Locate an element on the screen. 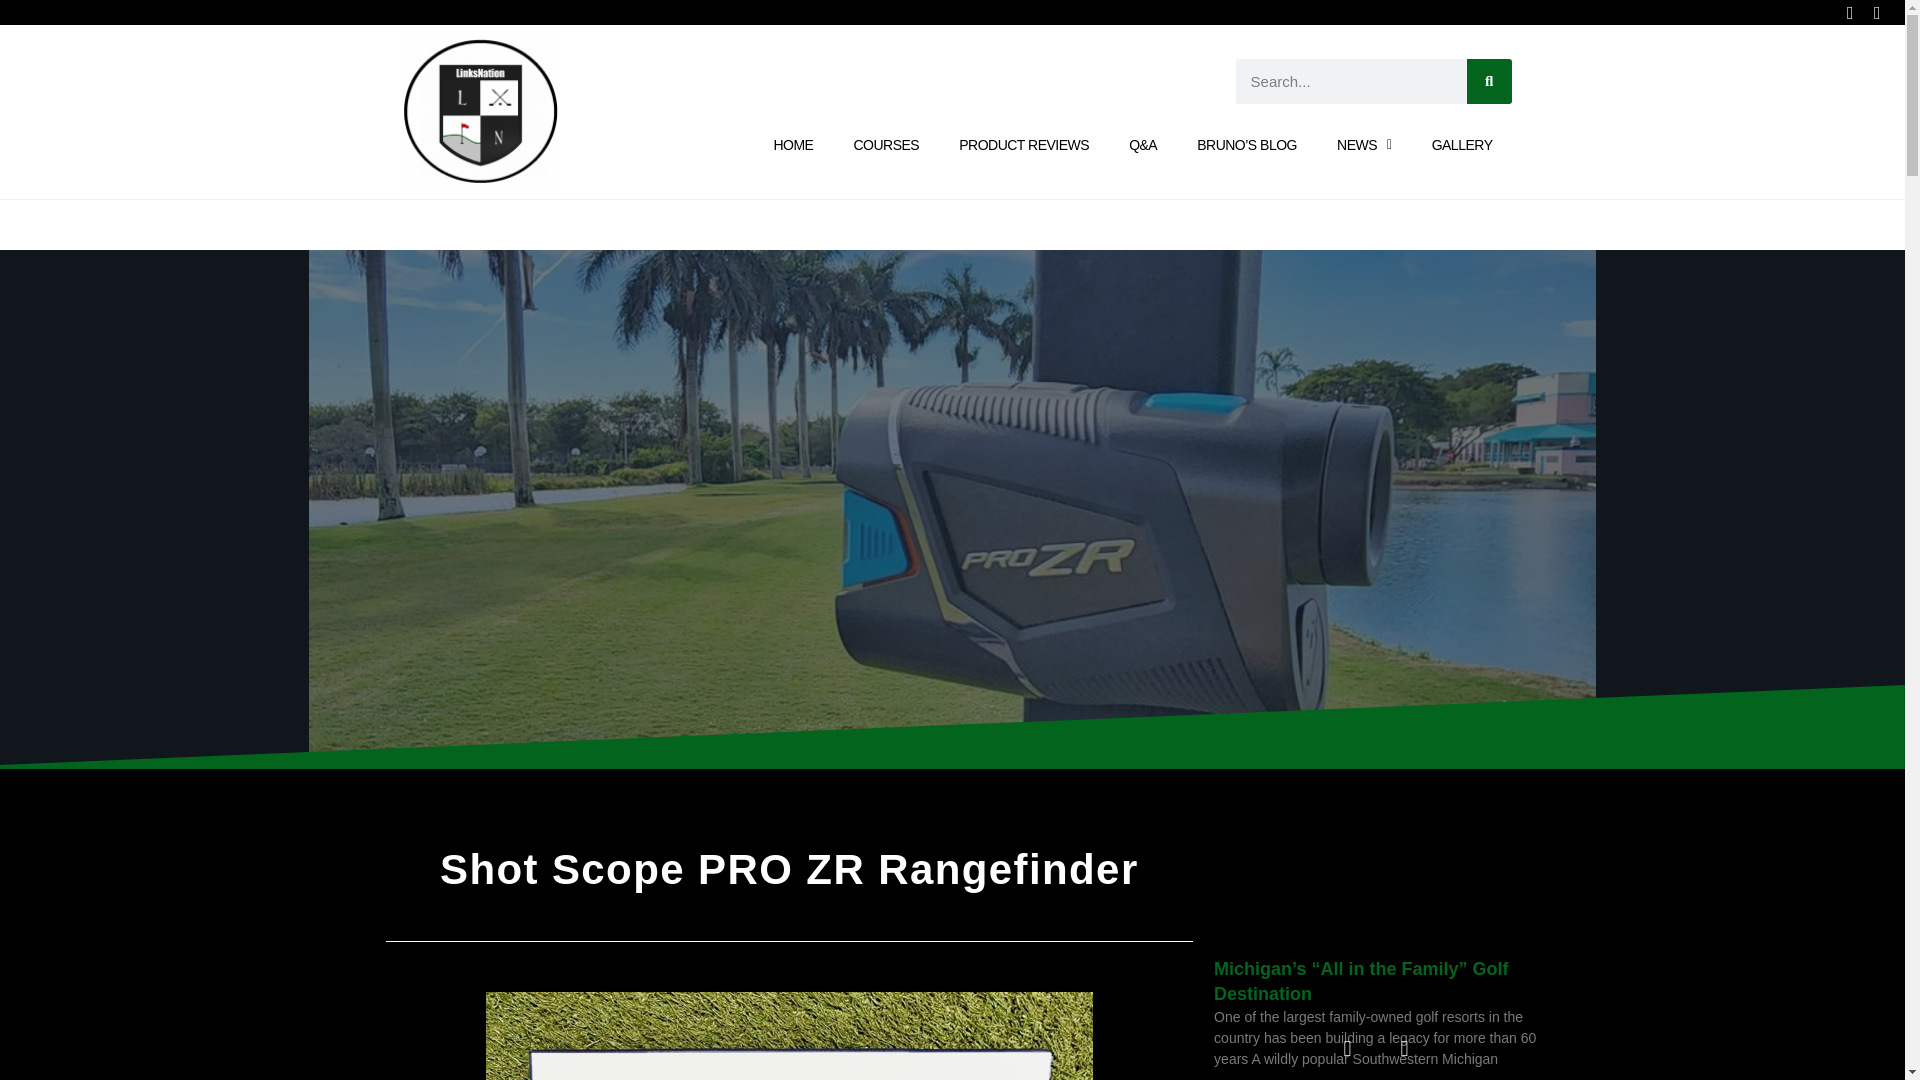 This screenshot has width=1920, height=1080. HOME is located at coordinates (792, 145).